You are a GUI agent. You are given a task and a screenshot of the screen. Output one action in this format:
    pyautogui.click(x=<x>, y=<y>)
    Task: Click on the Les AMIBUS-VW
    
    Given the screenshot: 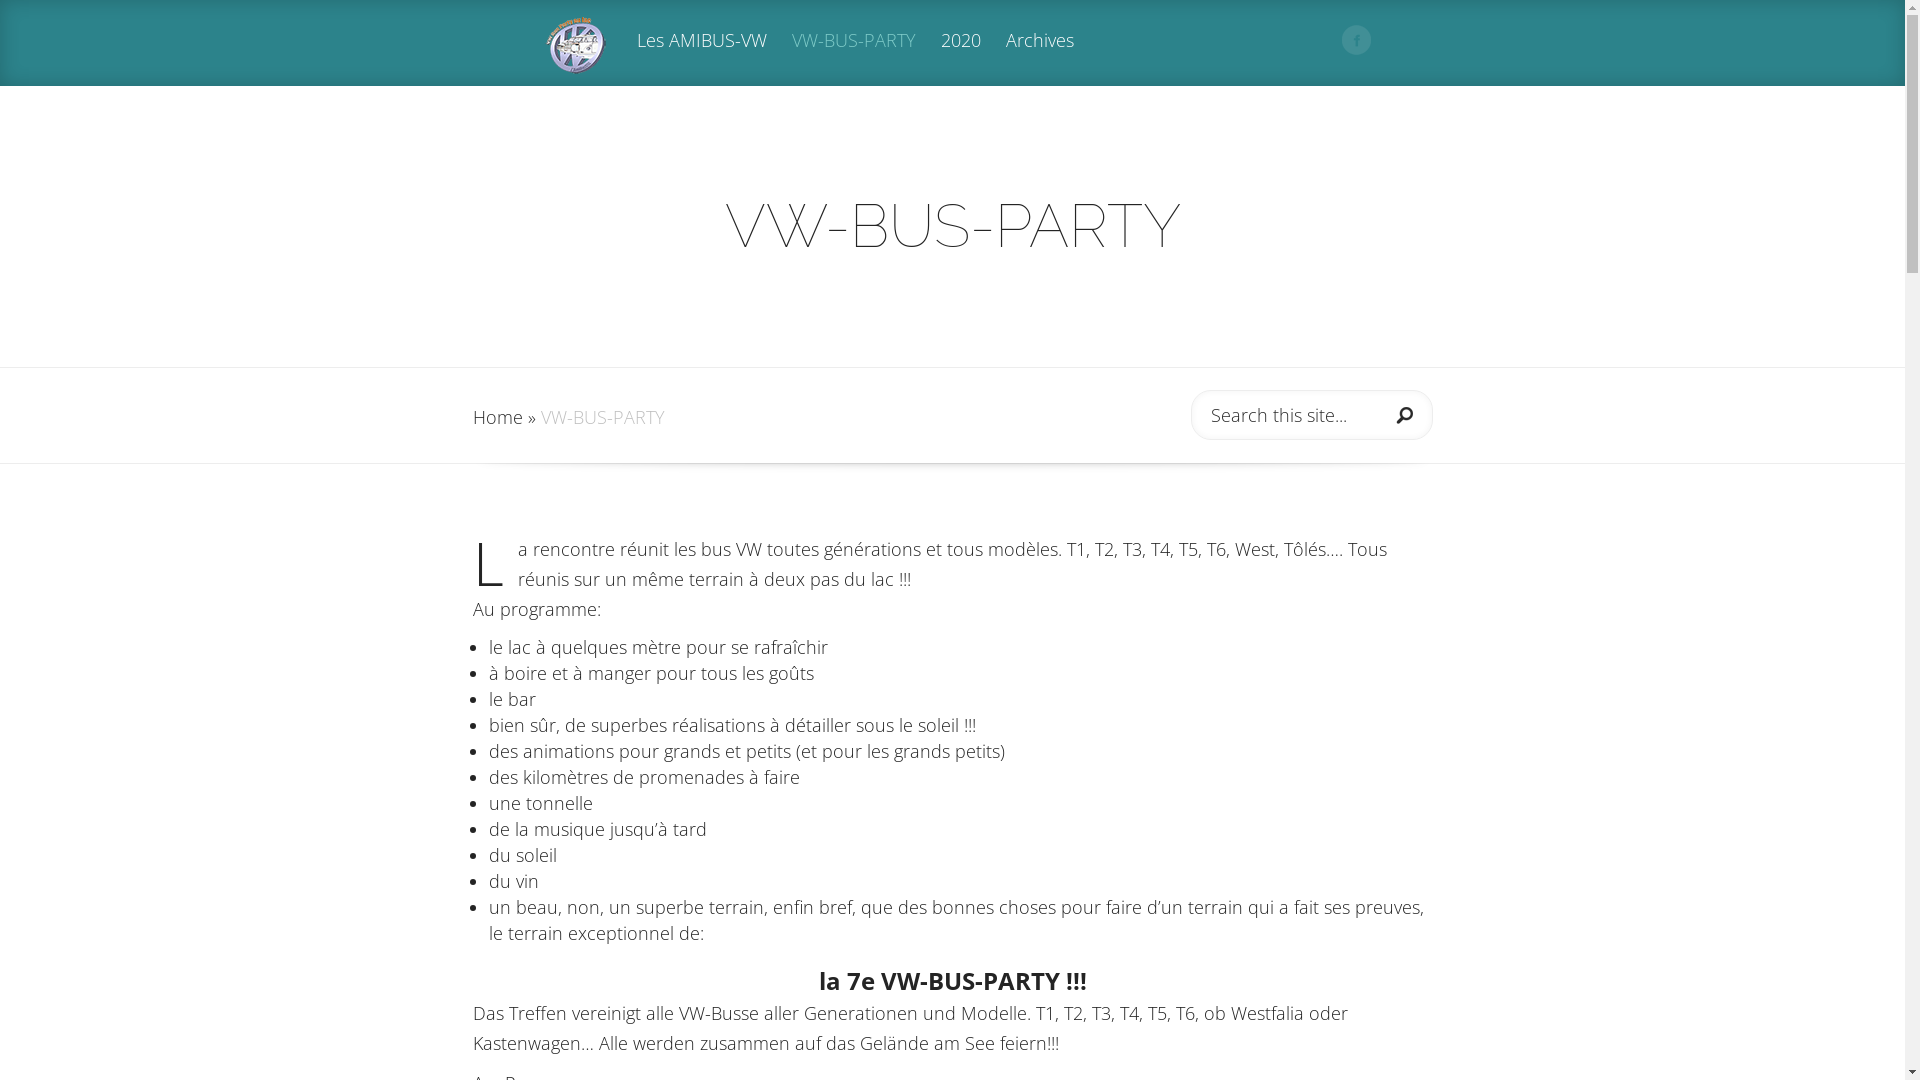 What is the action you would take?
    pyautogui.click(x=701, y=58)
    